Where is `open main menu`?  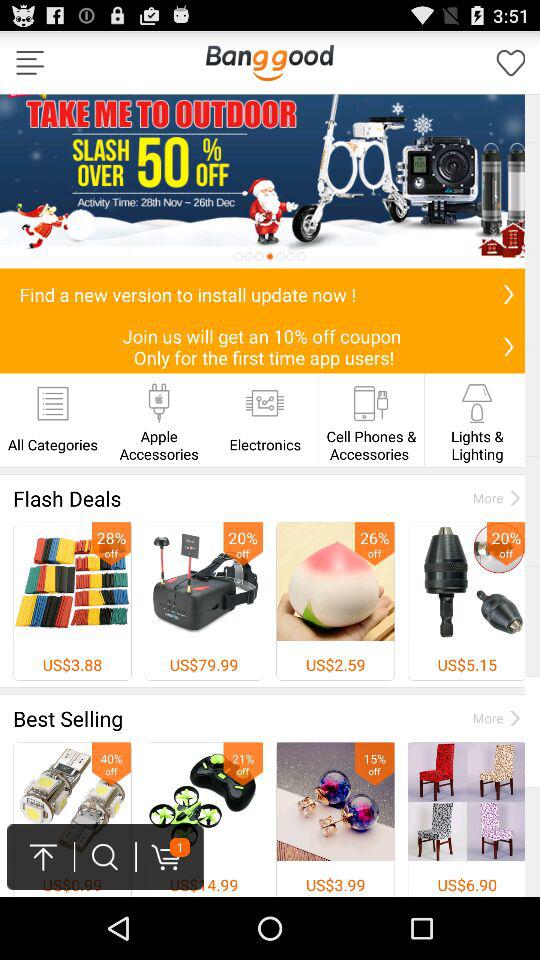
open main menu is located at coordinates (30, 62).